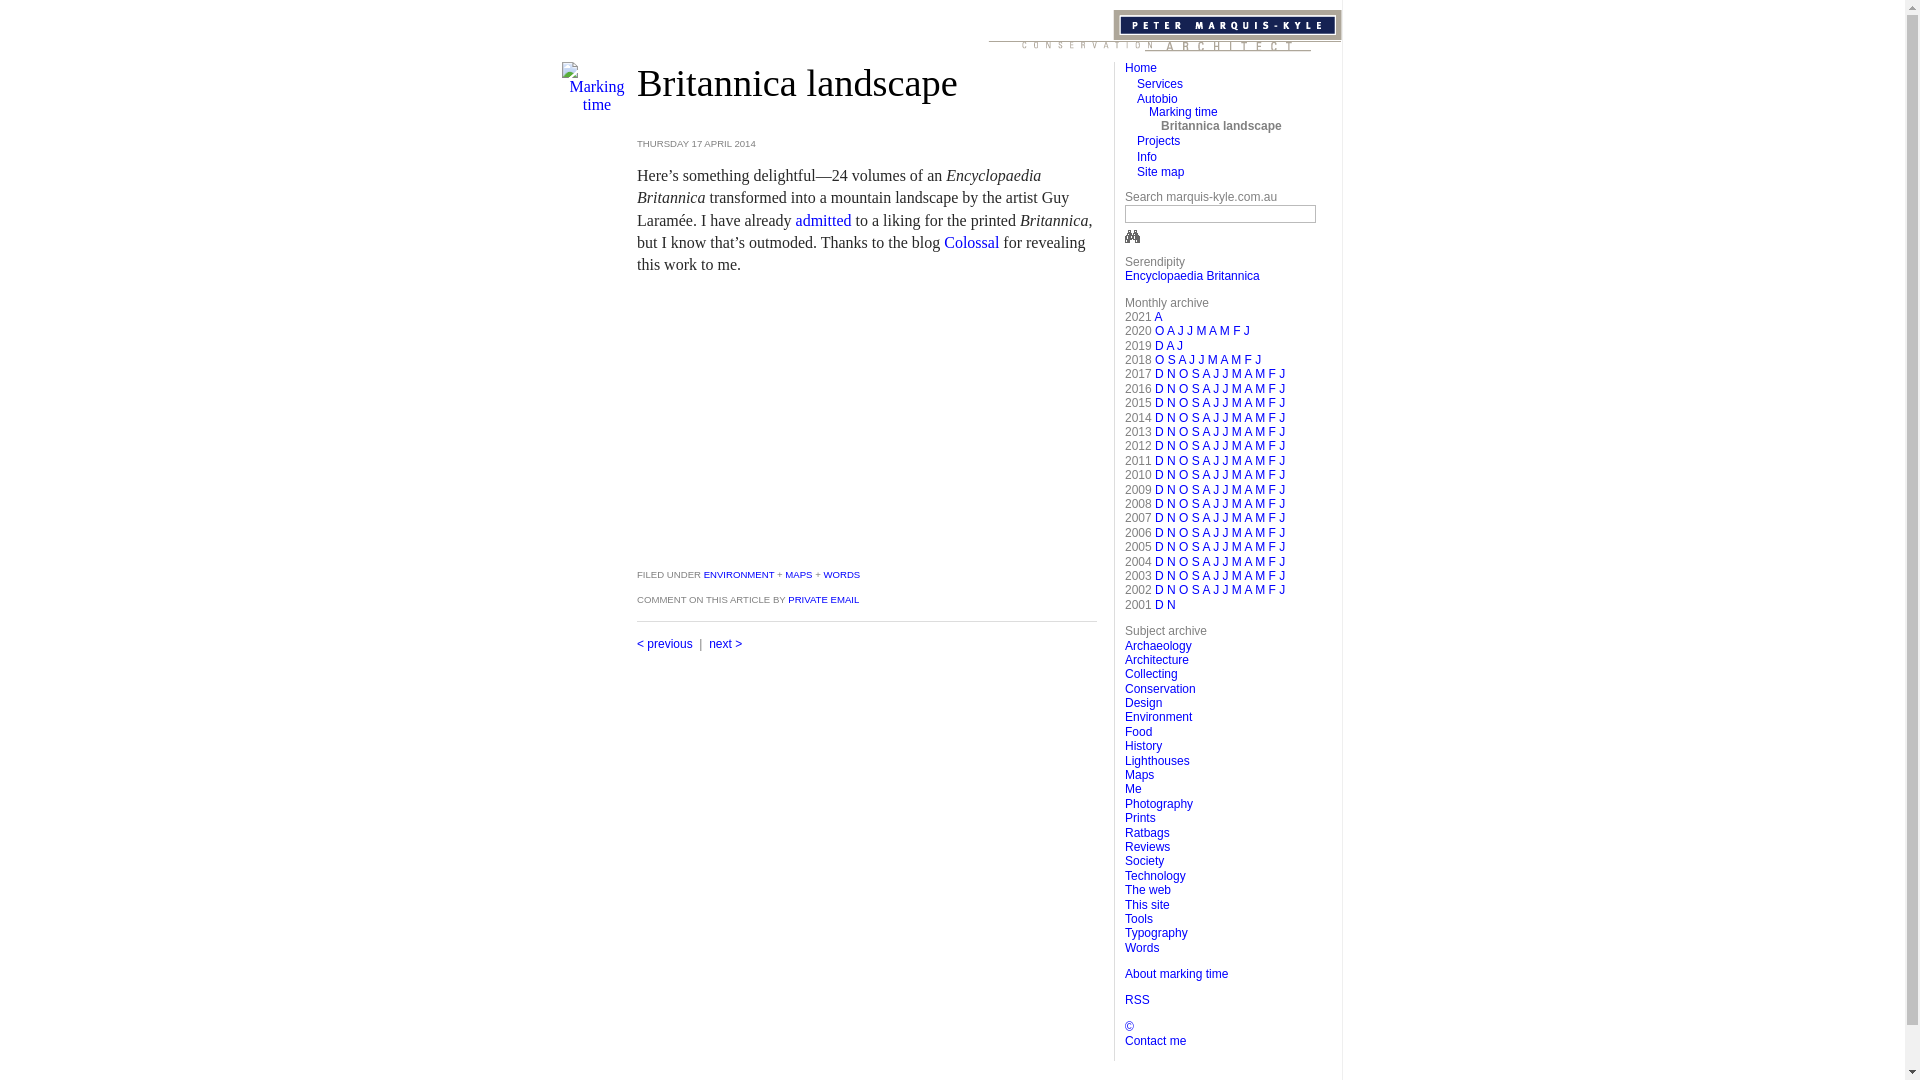  I want to click on M, so click(1260, 403).